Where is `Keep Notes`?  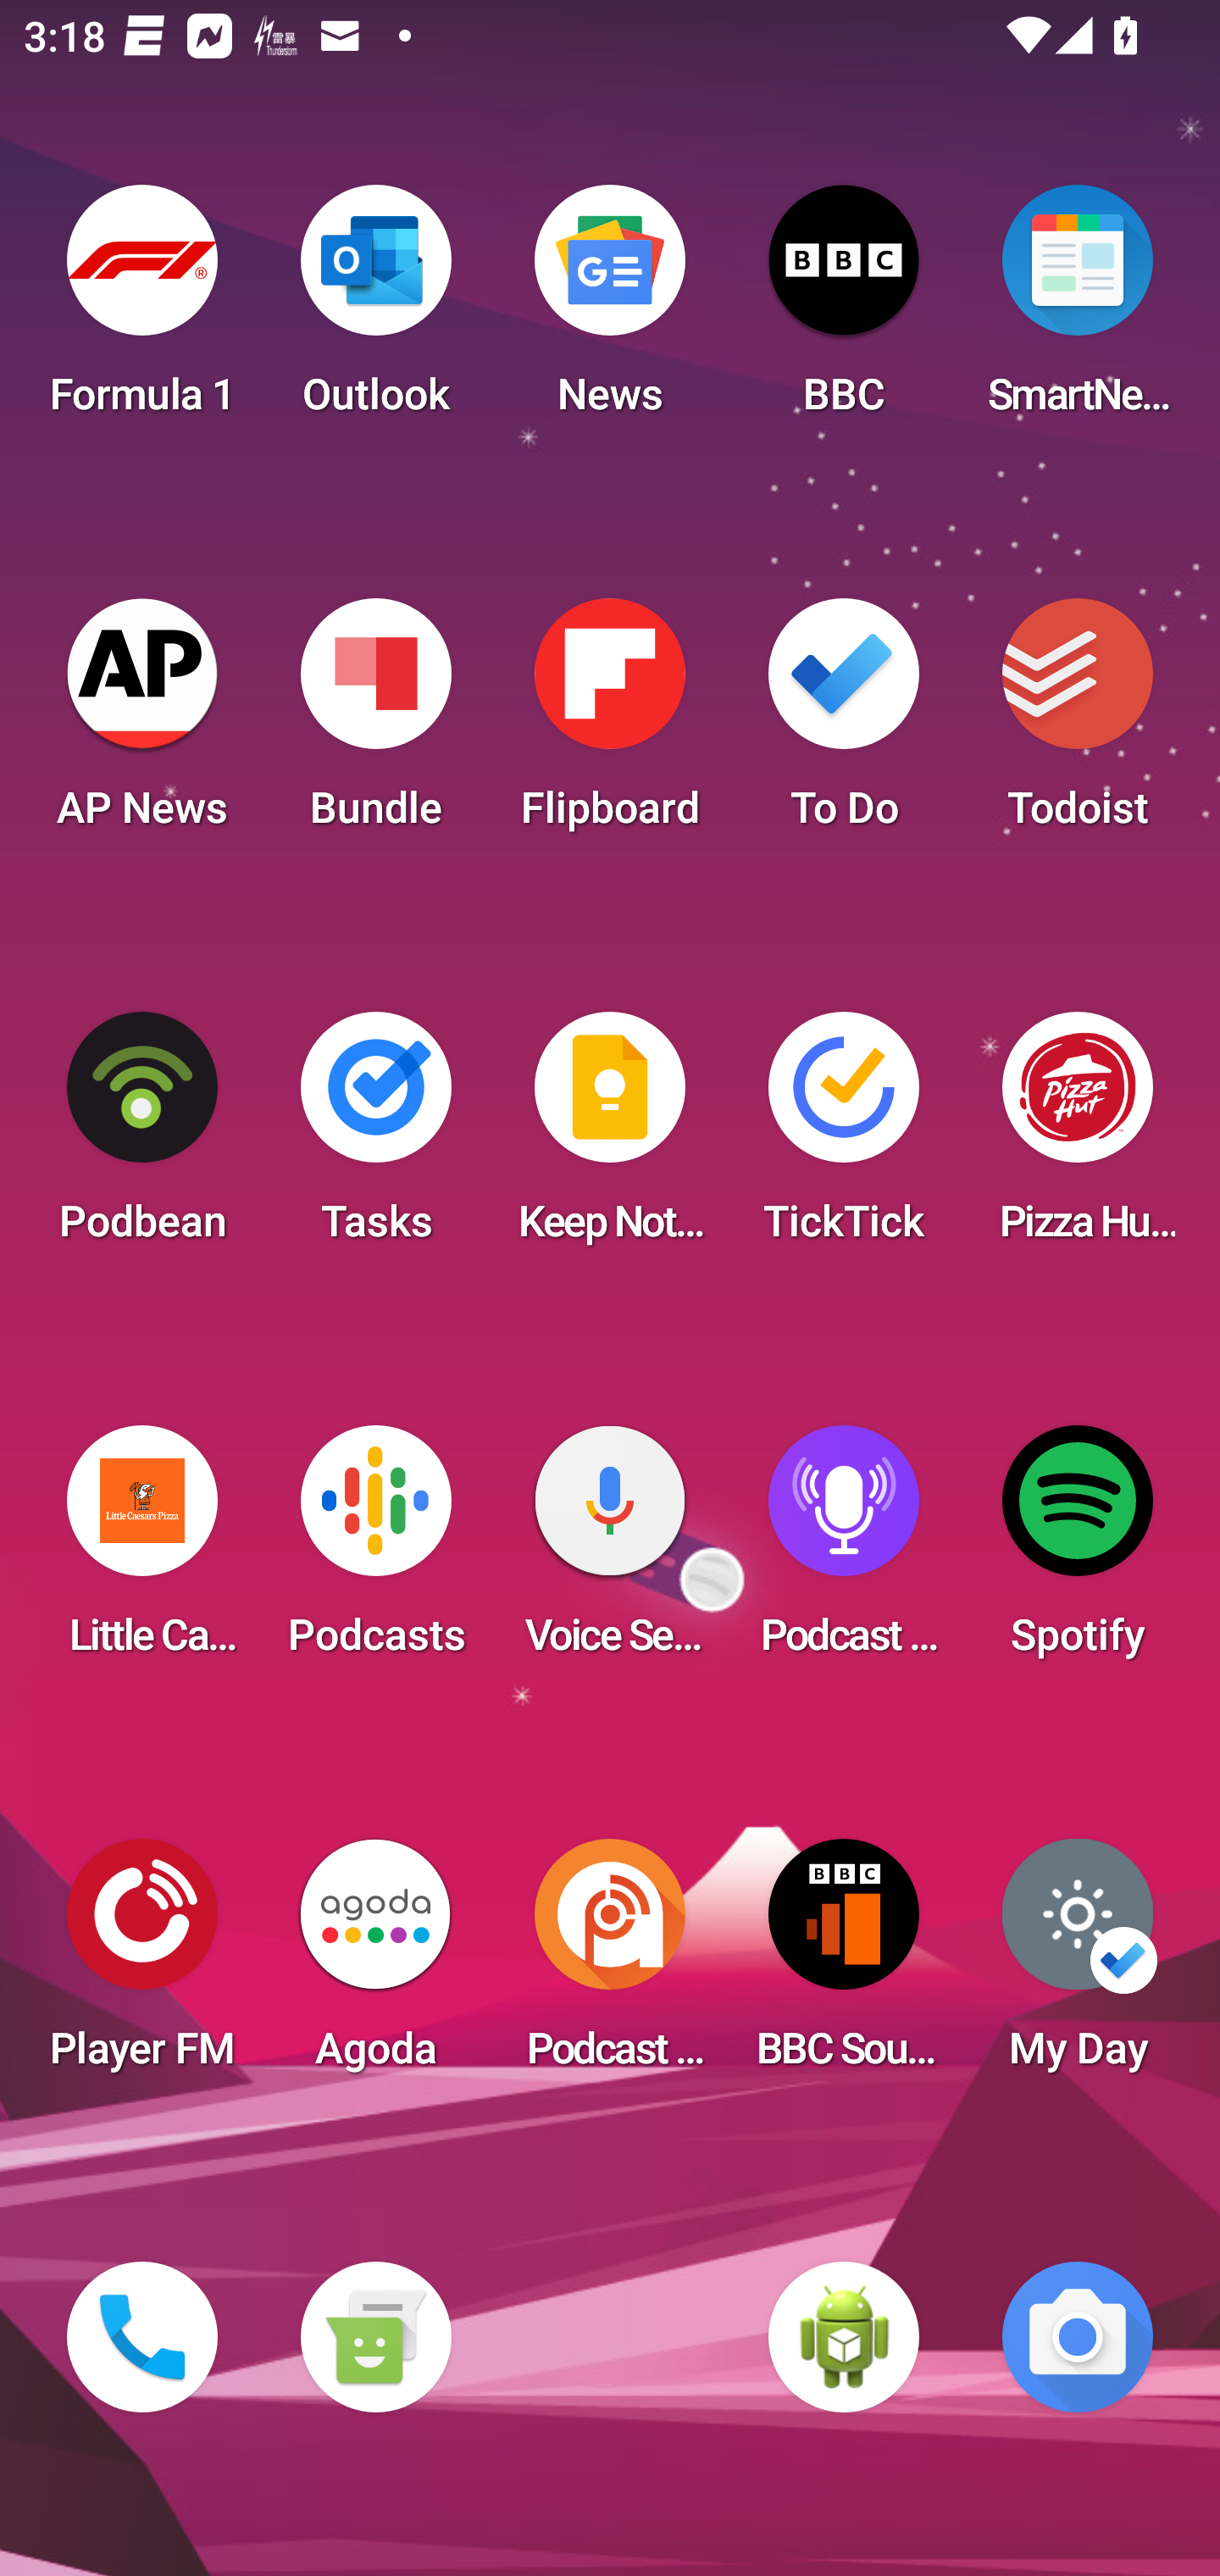 Keep Notes is located at coordinates (610, 1137).